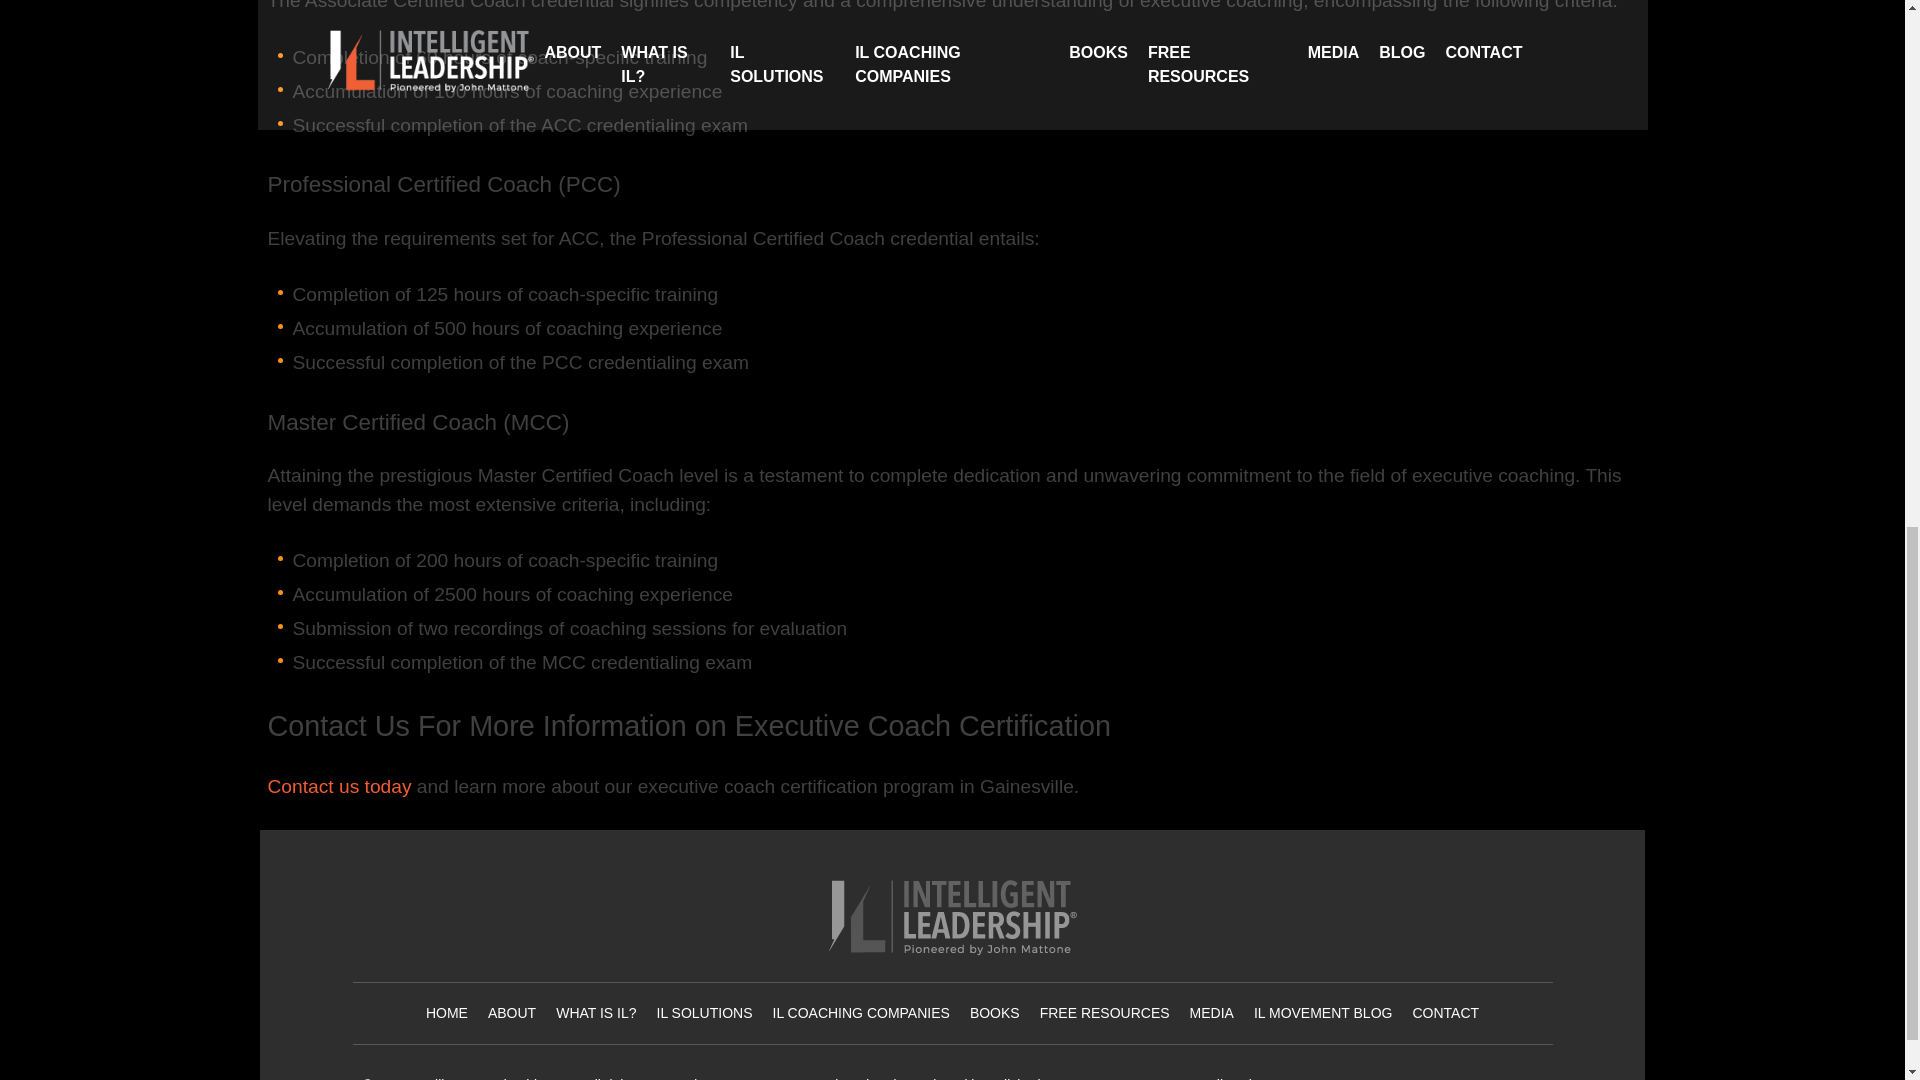 The width and height of the screenshot is (1920, 1080). Describe the element at coordinates (511, 1012) in the screenshot. I see `ABOUT` at that location.